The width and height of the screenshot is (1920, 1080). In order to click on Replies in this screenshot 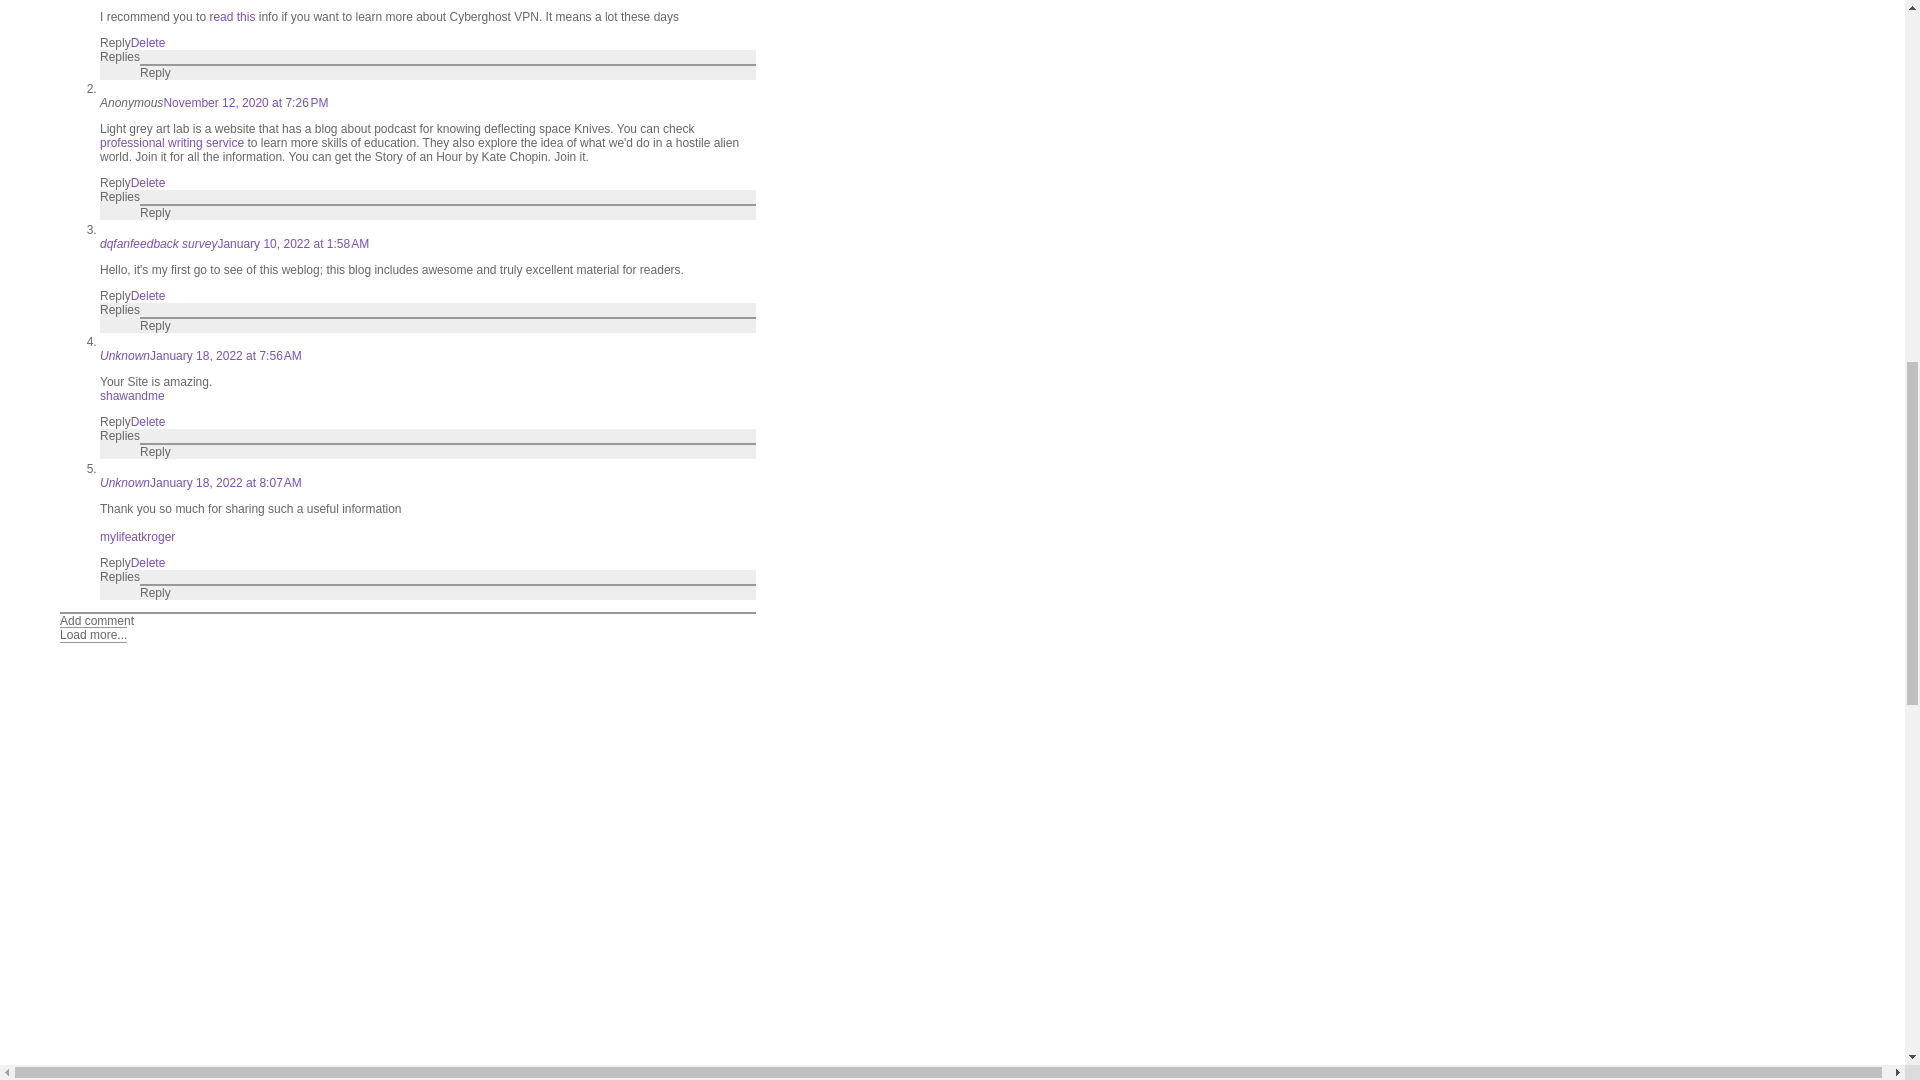, I will do `click(120, 197)`.